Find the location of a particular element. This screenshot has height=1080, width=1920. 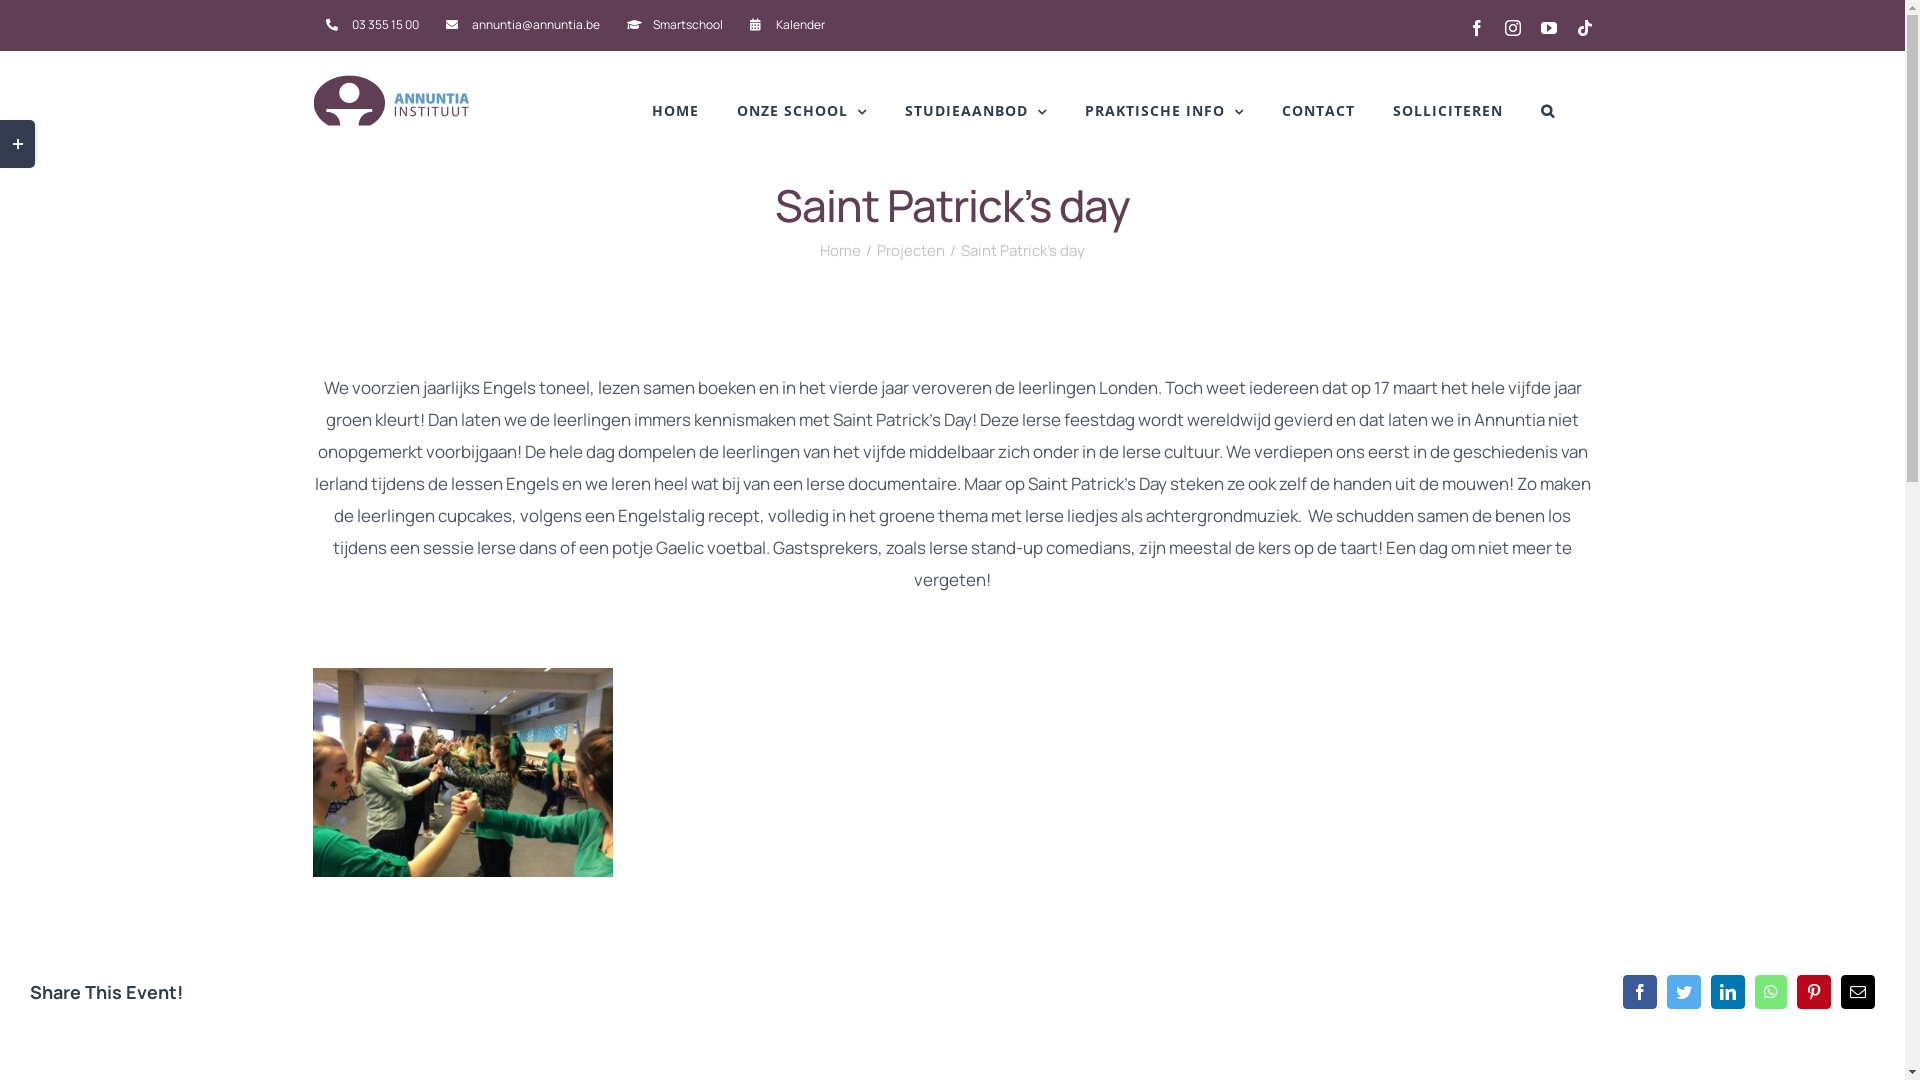

Smartschool is located at coordinates (675, 25).